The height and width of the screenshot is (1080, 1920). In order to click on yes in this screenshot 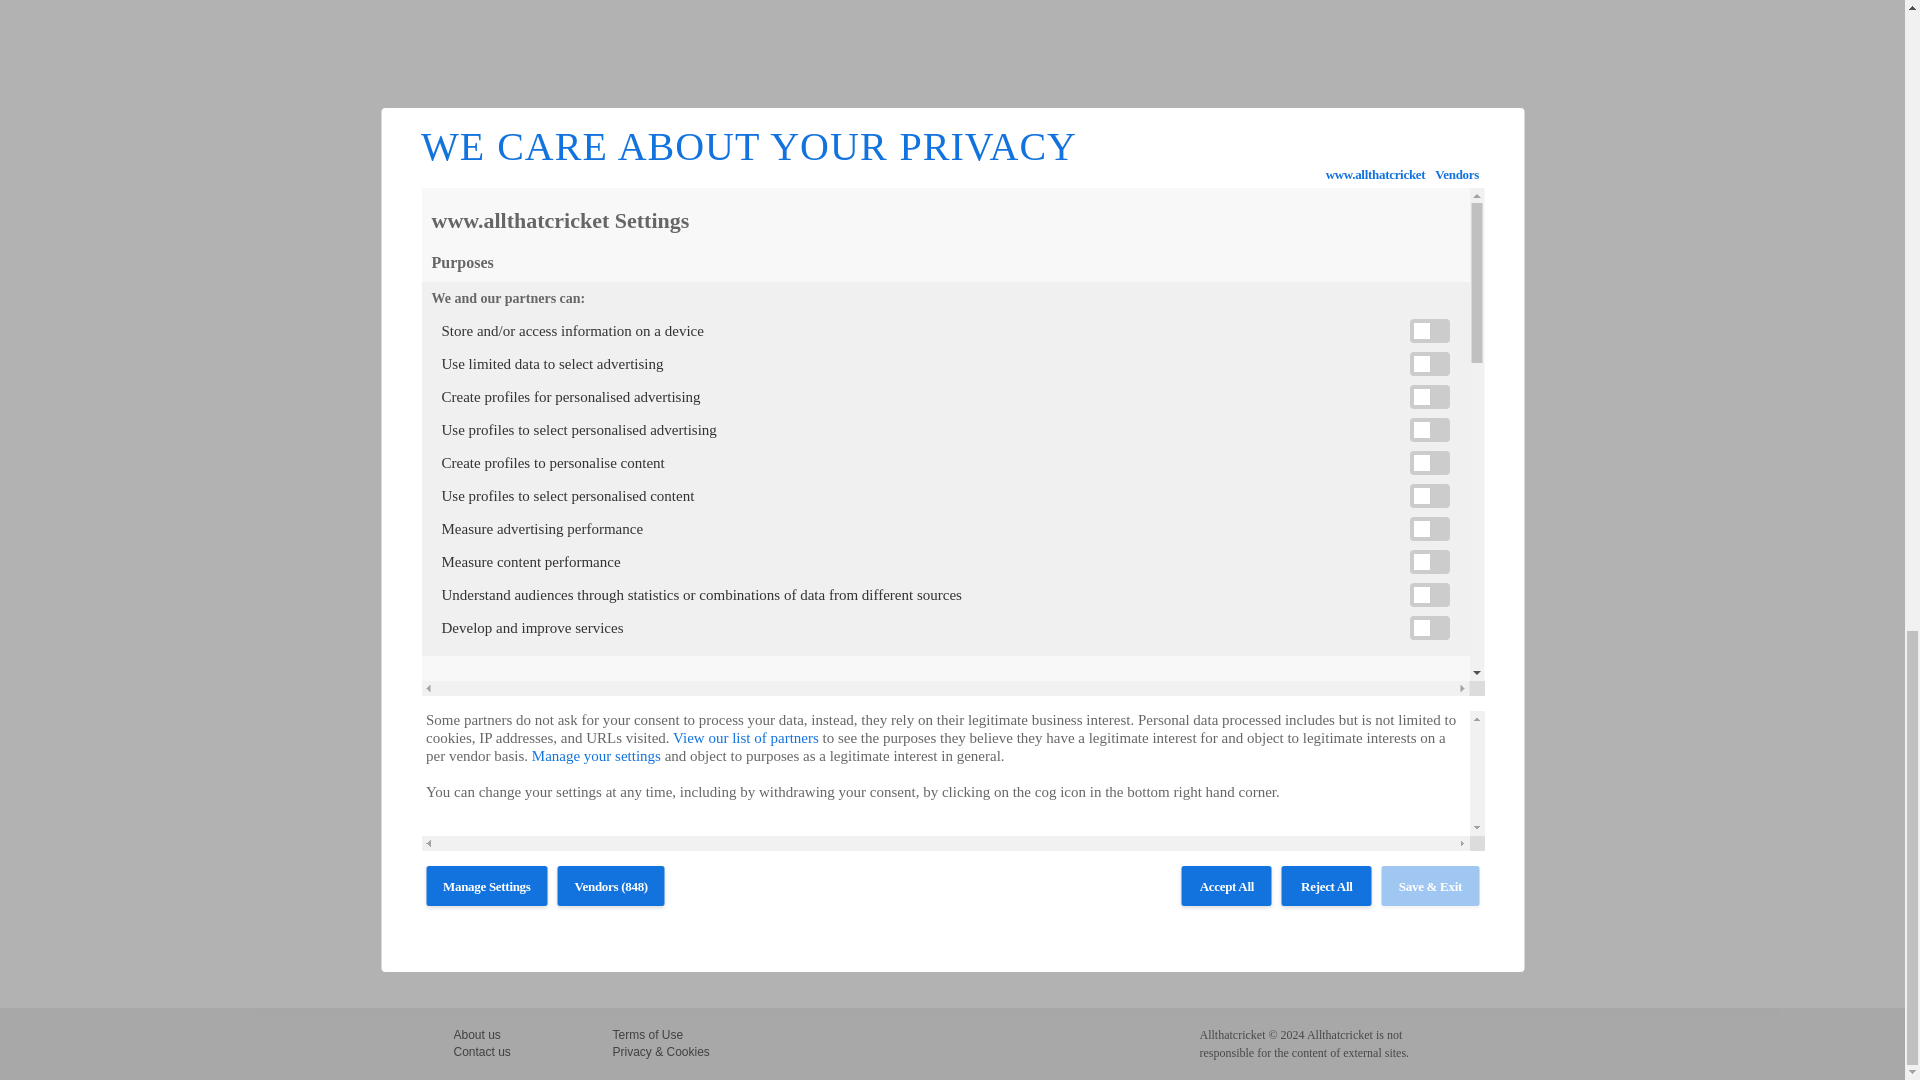, I will do `click(814, 886)`.